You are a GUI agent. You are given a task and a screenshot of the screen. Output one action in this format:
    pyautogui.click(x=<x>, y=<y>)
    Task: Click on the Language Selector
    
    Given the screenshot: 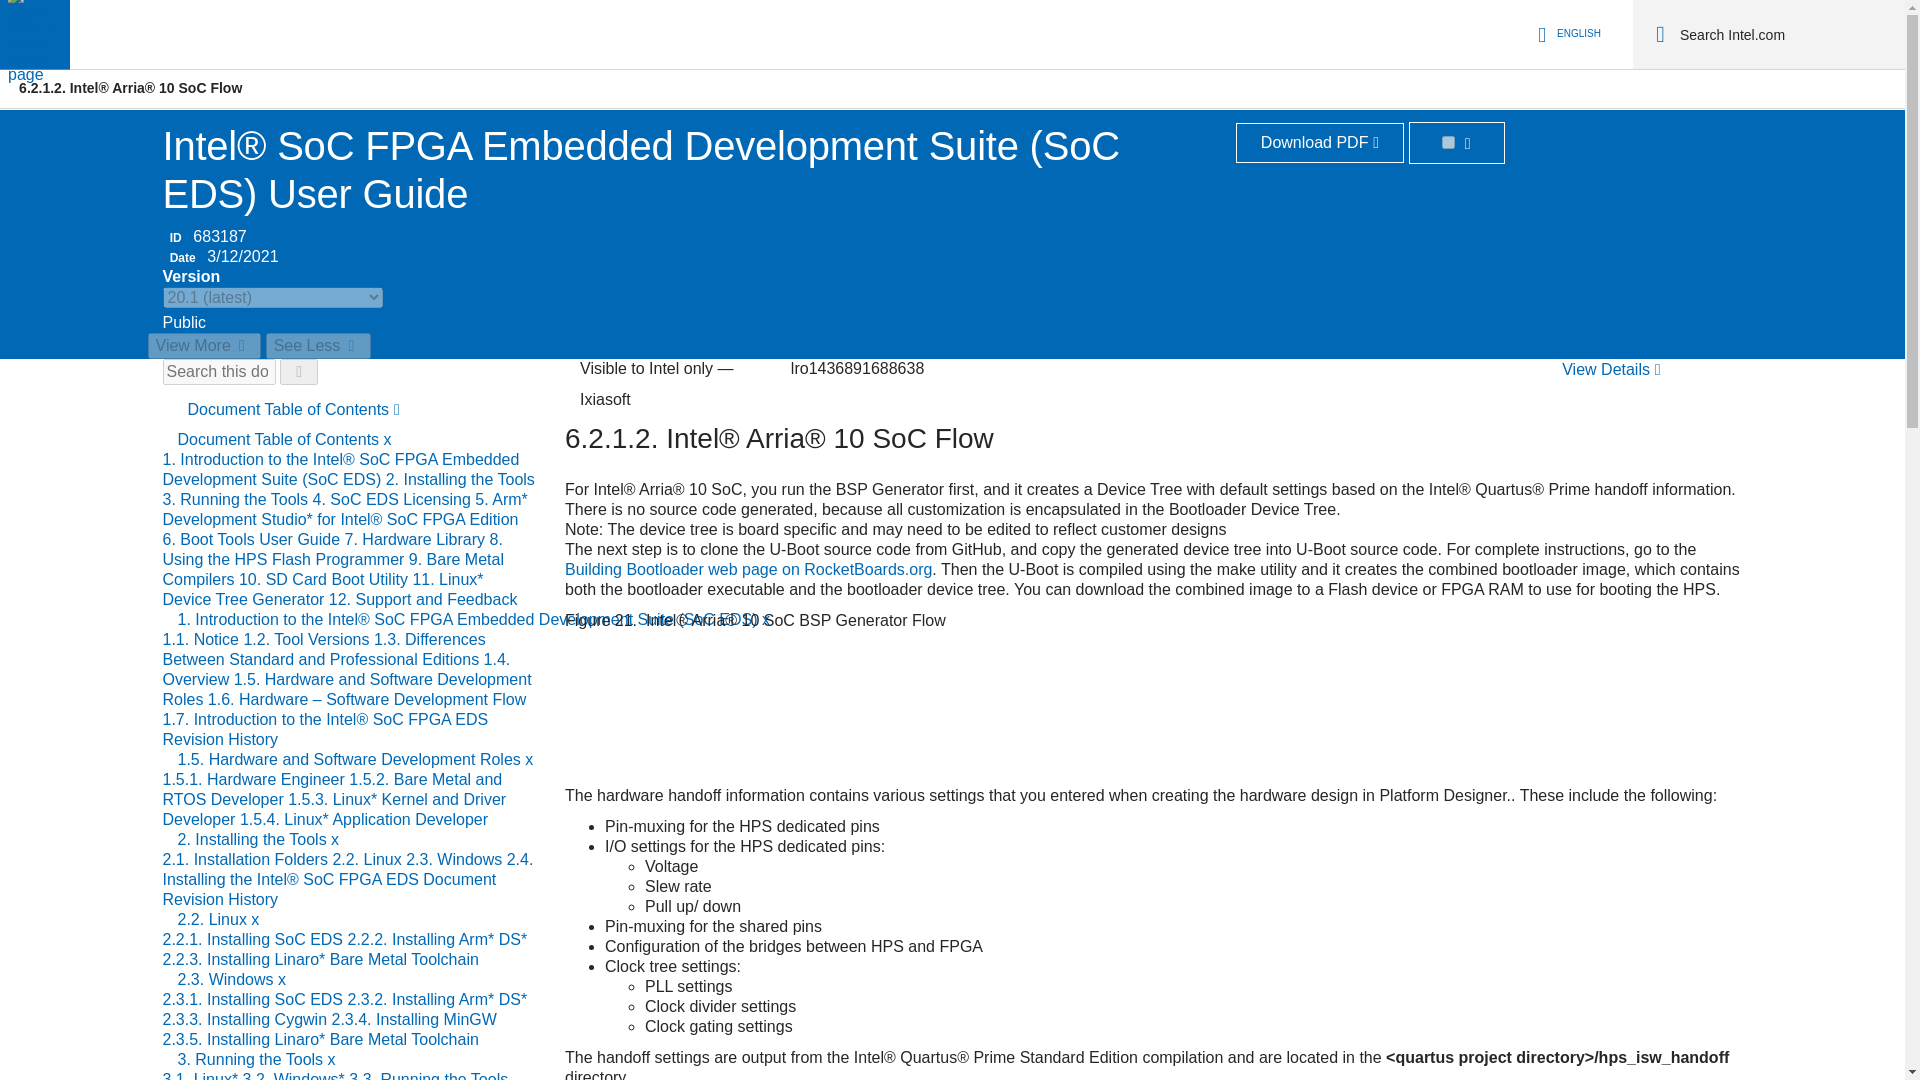 What is the action you would take?
    pyautogui.click(x=1566, y=34)
    